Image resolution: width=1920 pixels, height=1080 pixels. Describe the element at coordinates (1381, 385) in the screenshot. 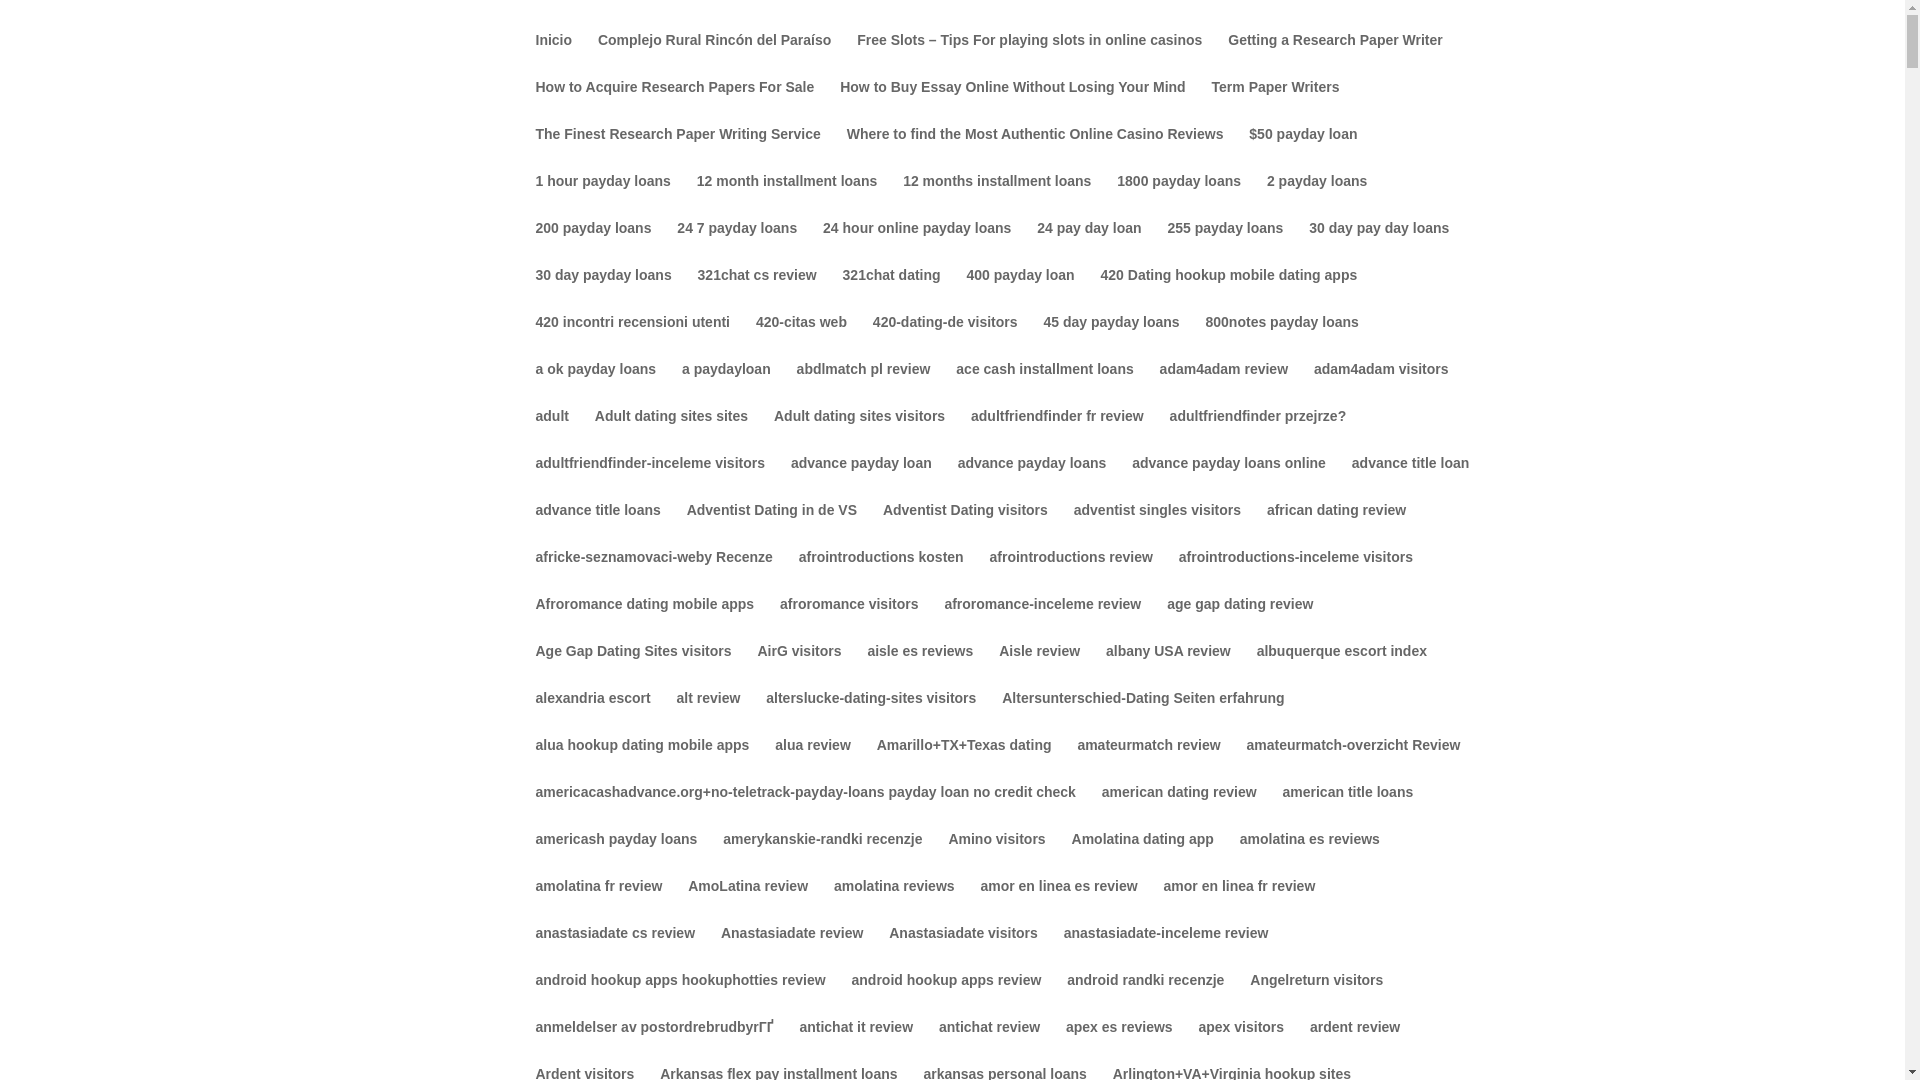

I see `adam4adam visitors` at that location.